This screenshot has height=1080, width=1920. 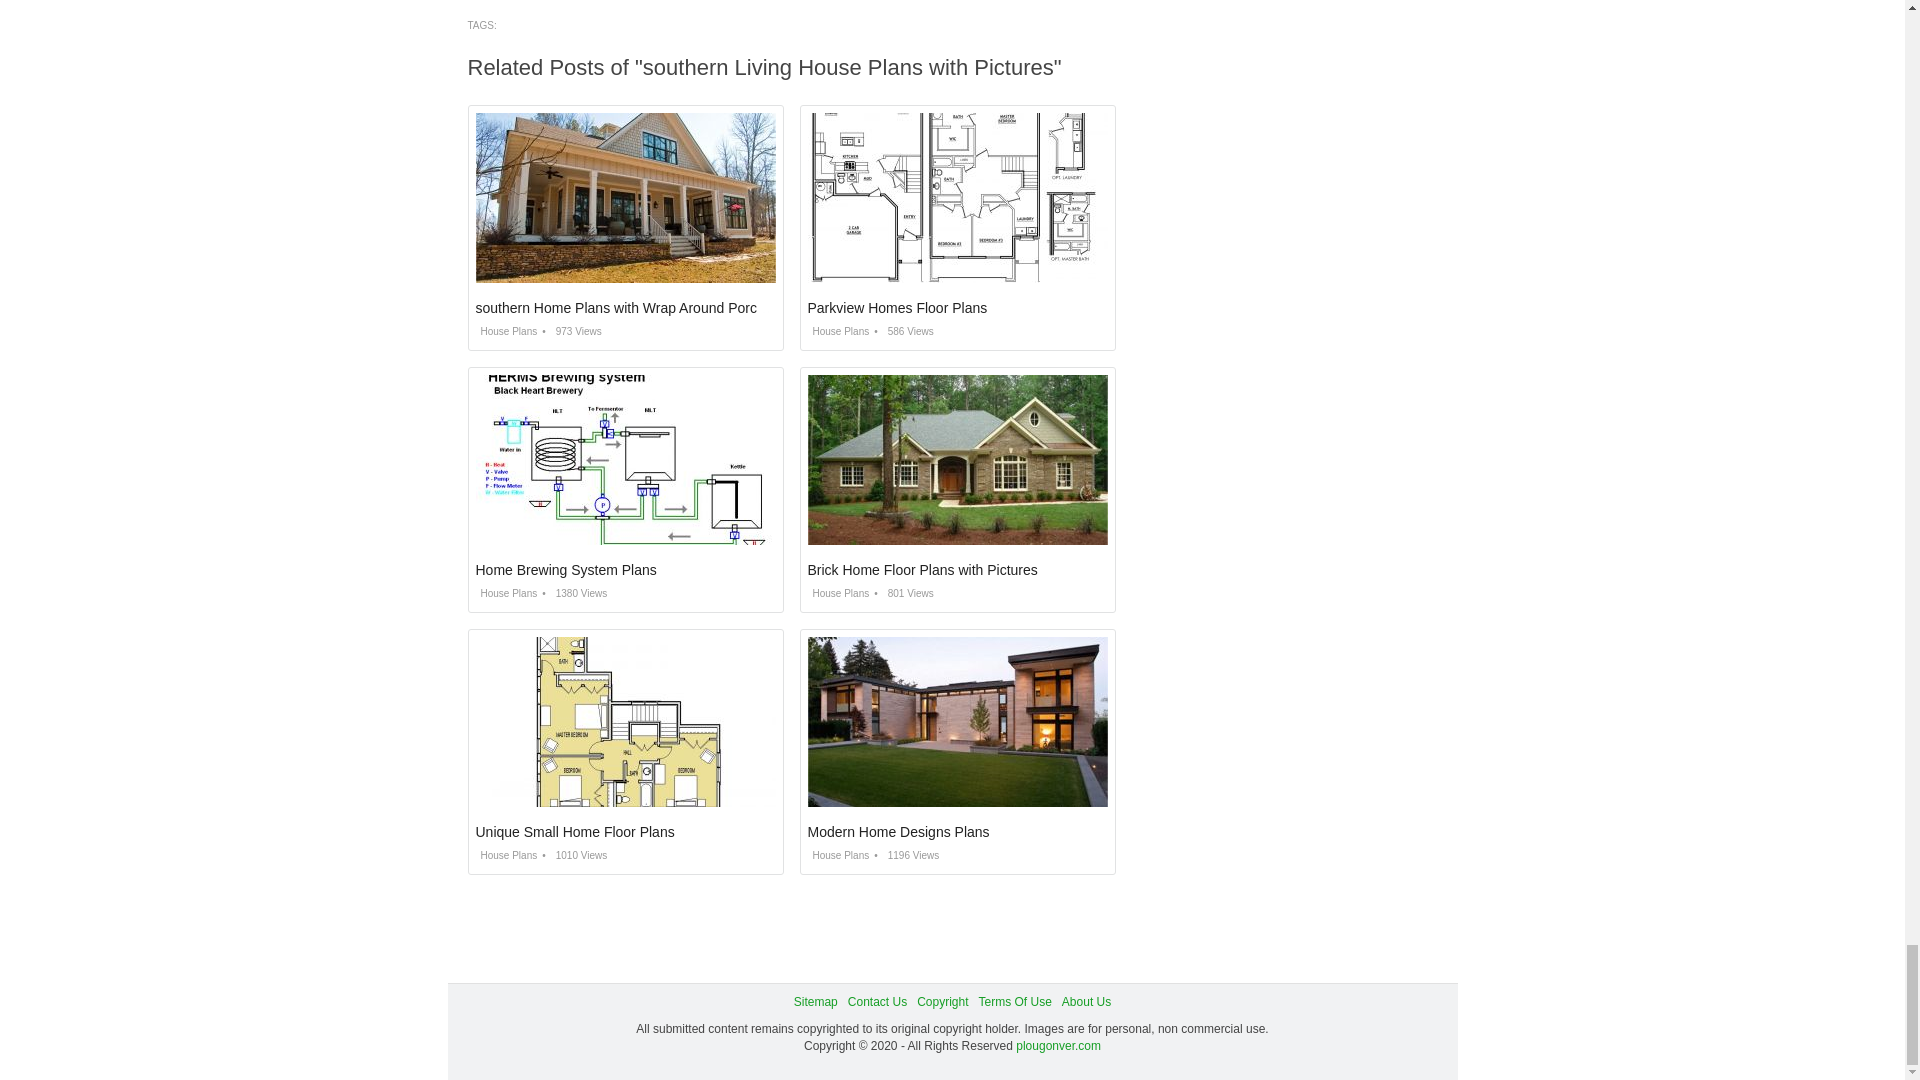 What do you see at coordinates (566, 569) in the screenshot?
I see `Home Brewing System Plans` at bounding box center [566, 569].